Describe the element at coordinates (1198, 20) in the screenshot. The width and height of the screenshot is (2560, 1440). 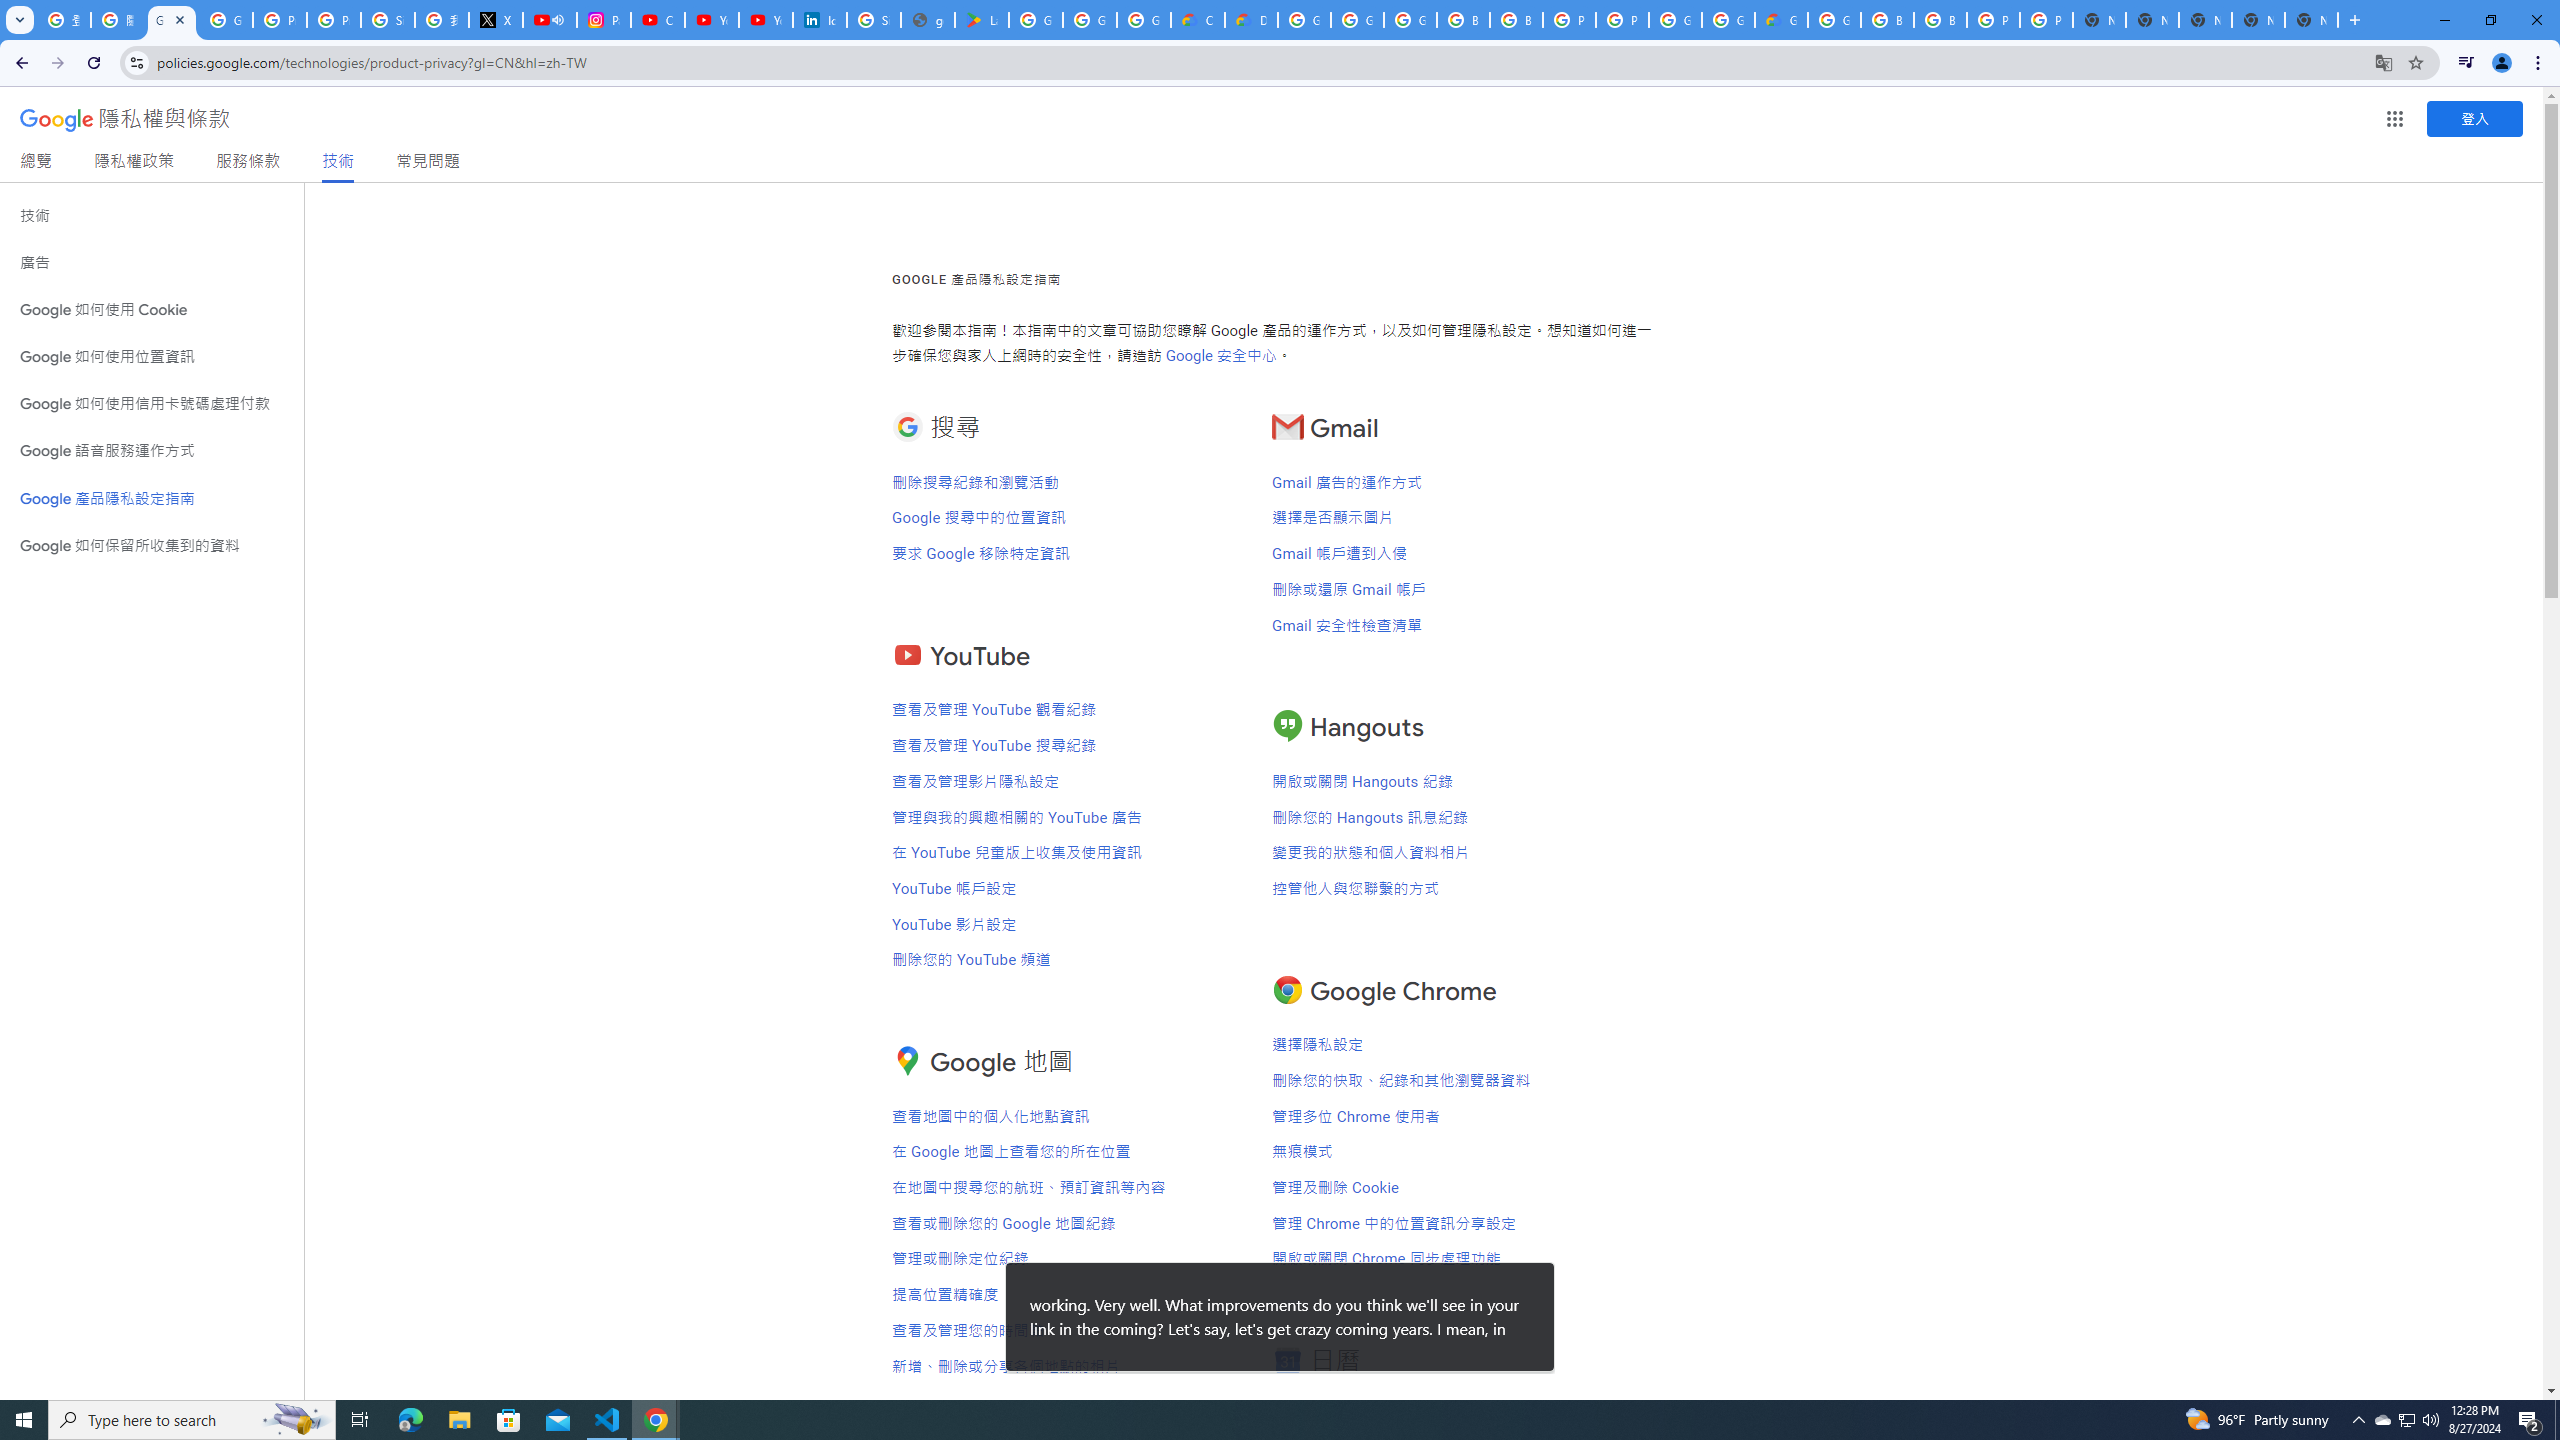
I see `Customer Care | Google Cloud` at that location.